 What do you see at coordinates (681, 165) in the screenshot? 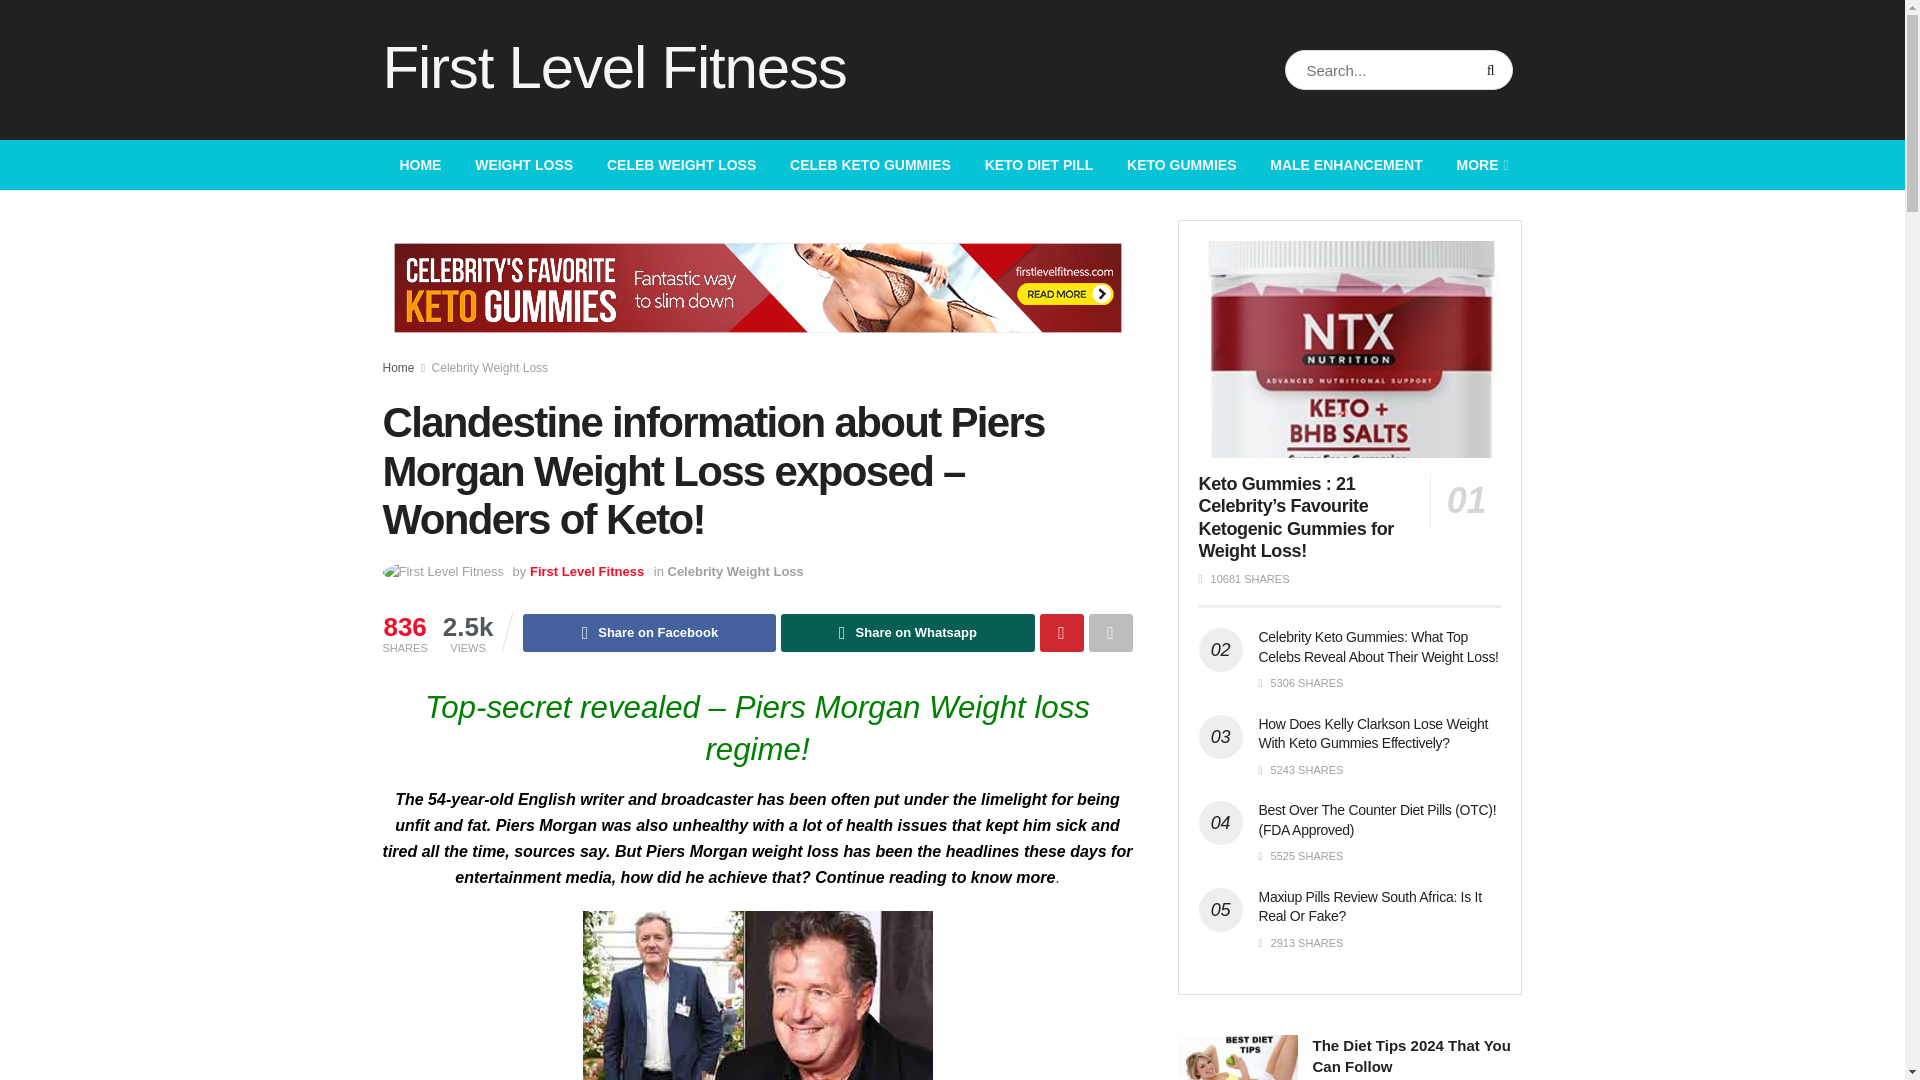
I see `CELEB WEIGHT LOSS` at bounding box center [681, 165].